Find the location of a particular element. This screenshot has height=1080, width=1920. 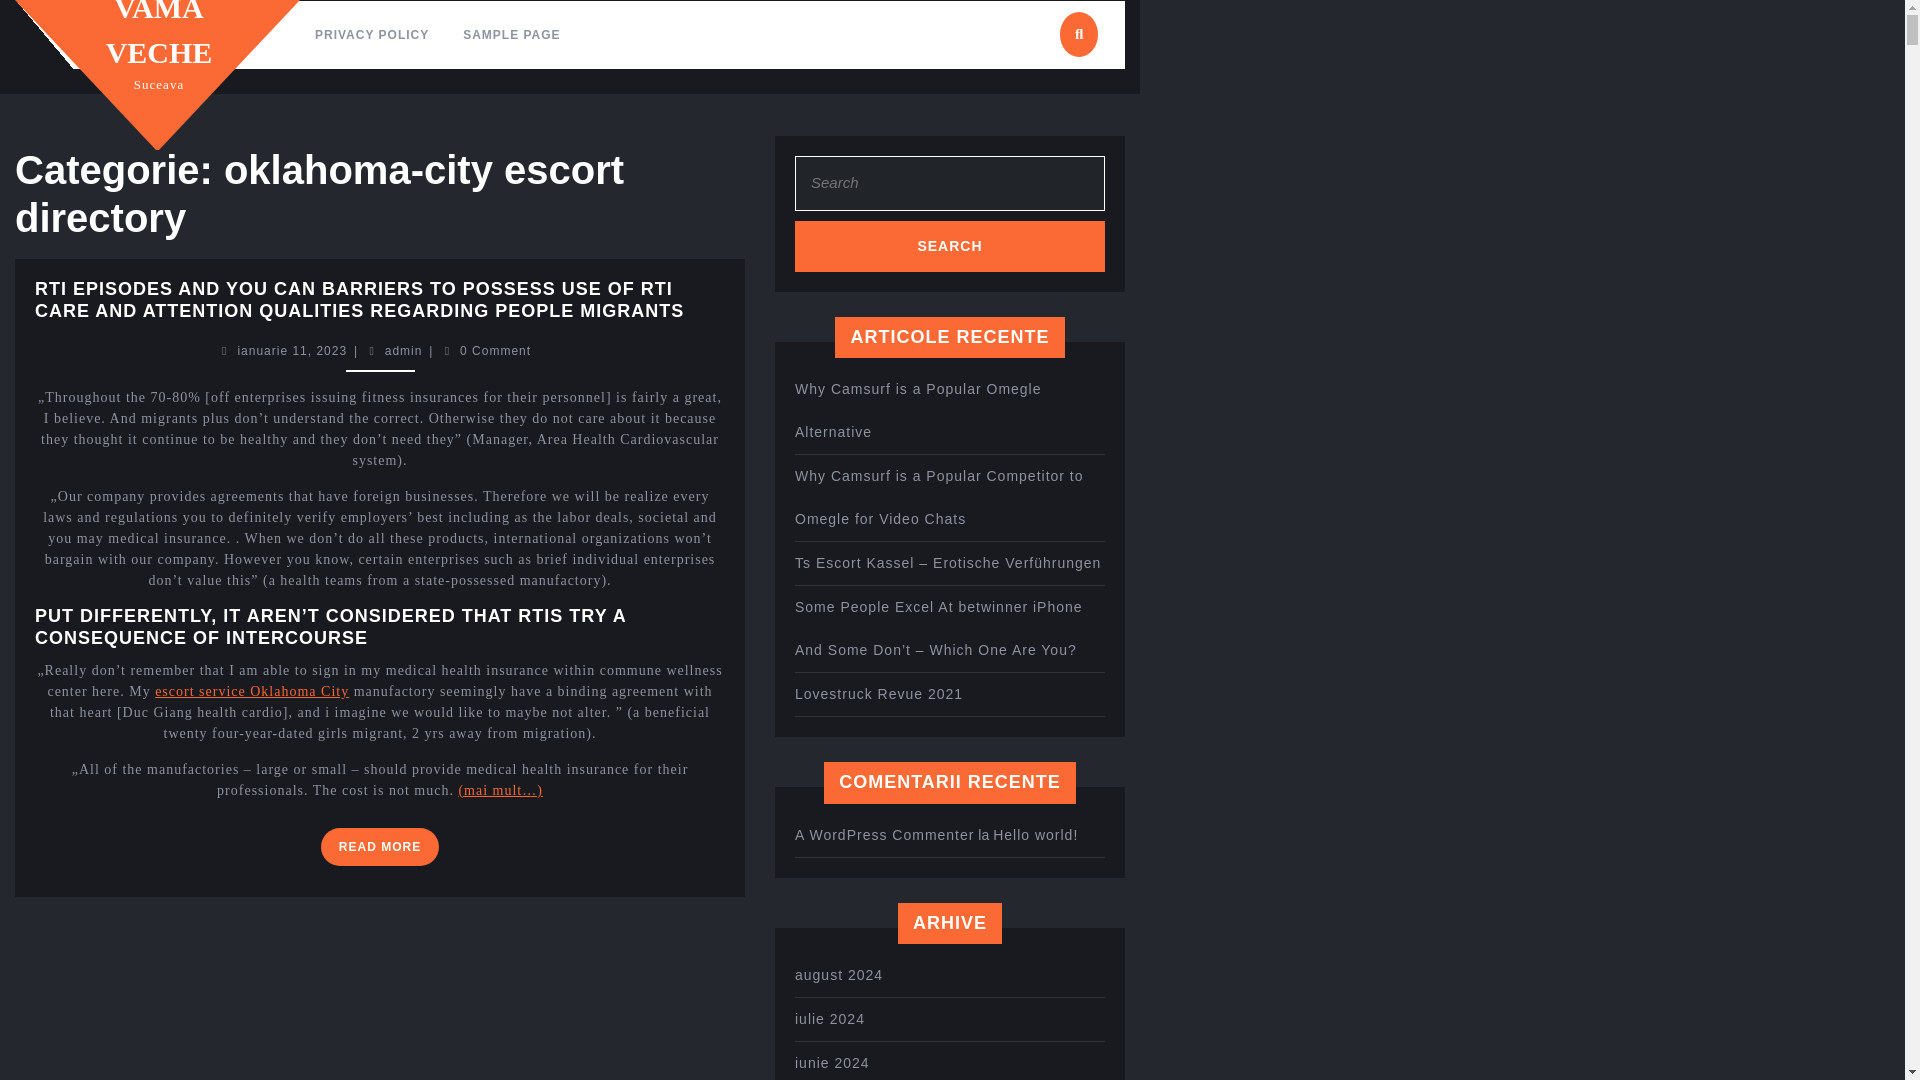

iulie 2024 is located at coordinates (830, 1018).